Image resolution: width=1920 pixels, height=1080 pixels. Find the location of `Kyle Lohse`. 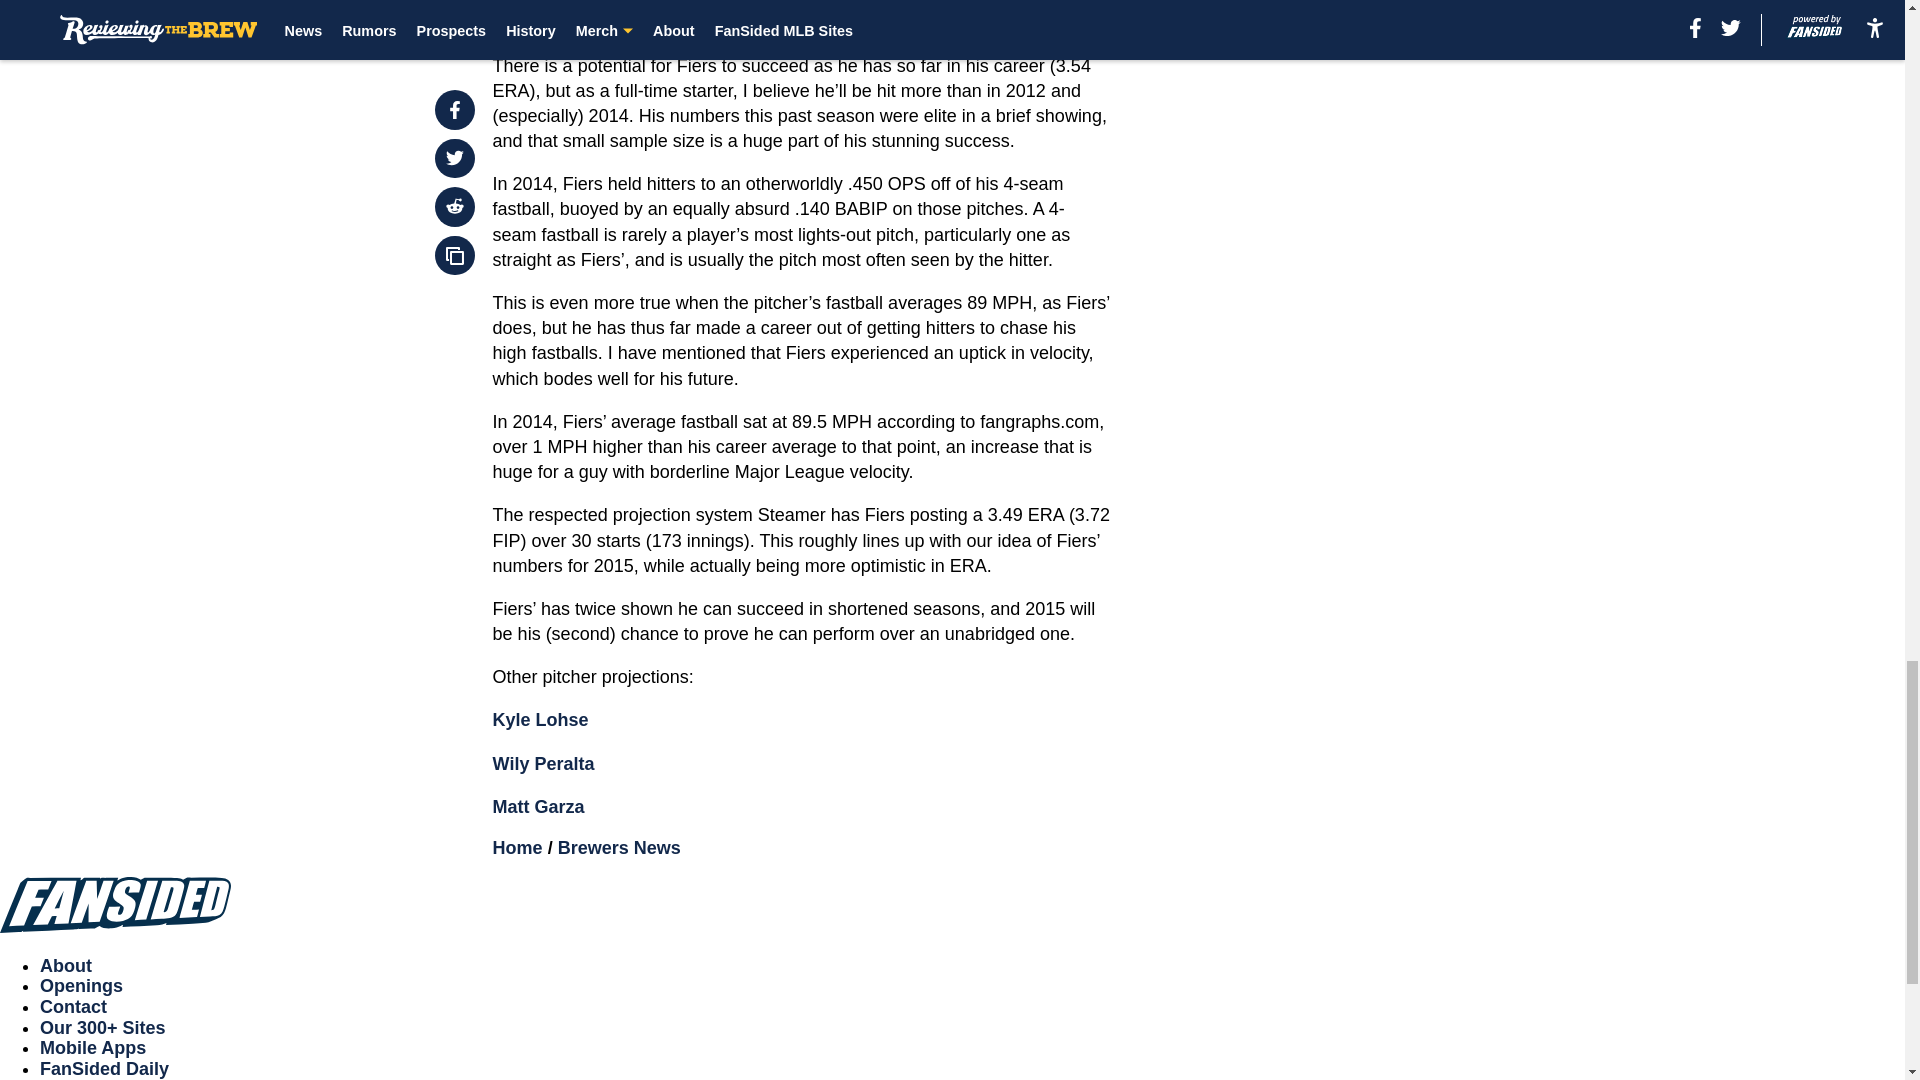

Kyle Lohse is located at coordinates (541, 720).